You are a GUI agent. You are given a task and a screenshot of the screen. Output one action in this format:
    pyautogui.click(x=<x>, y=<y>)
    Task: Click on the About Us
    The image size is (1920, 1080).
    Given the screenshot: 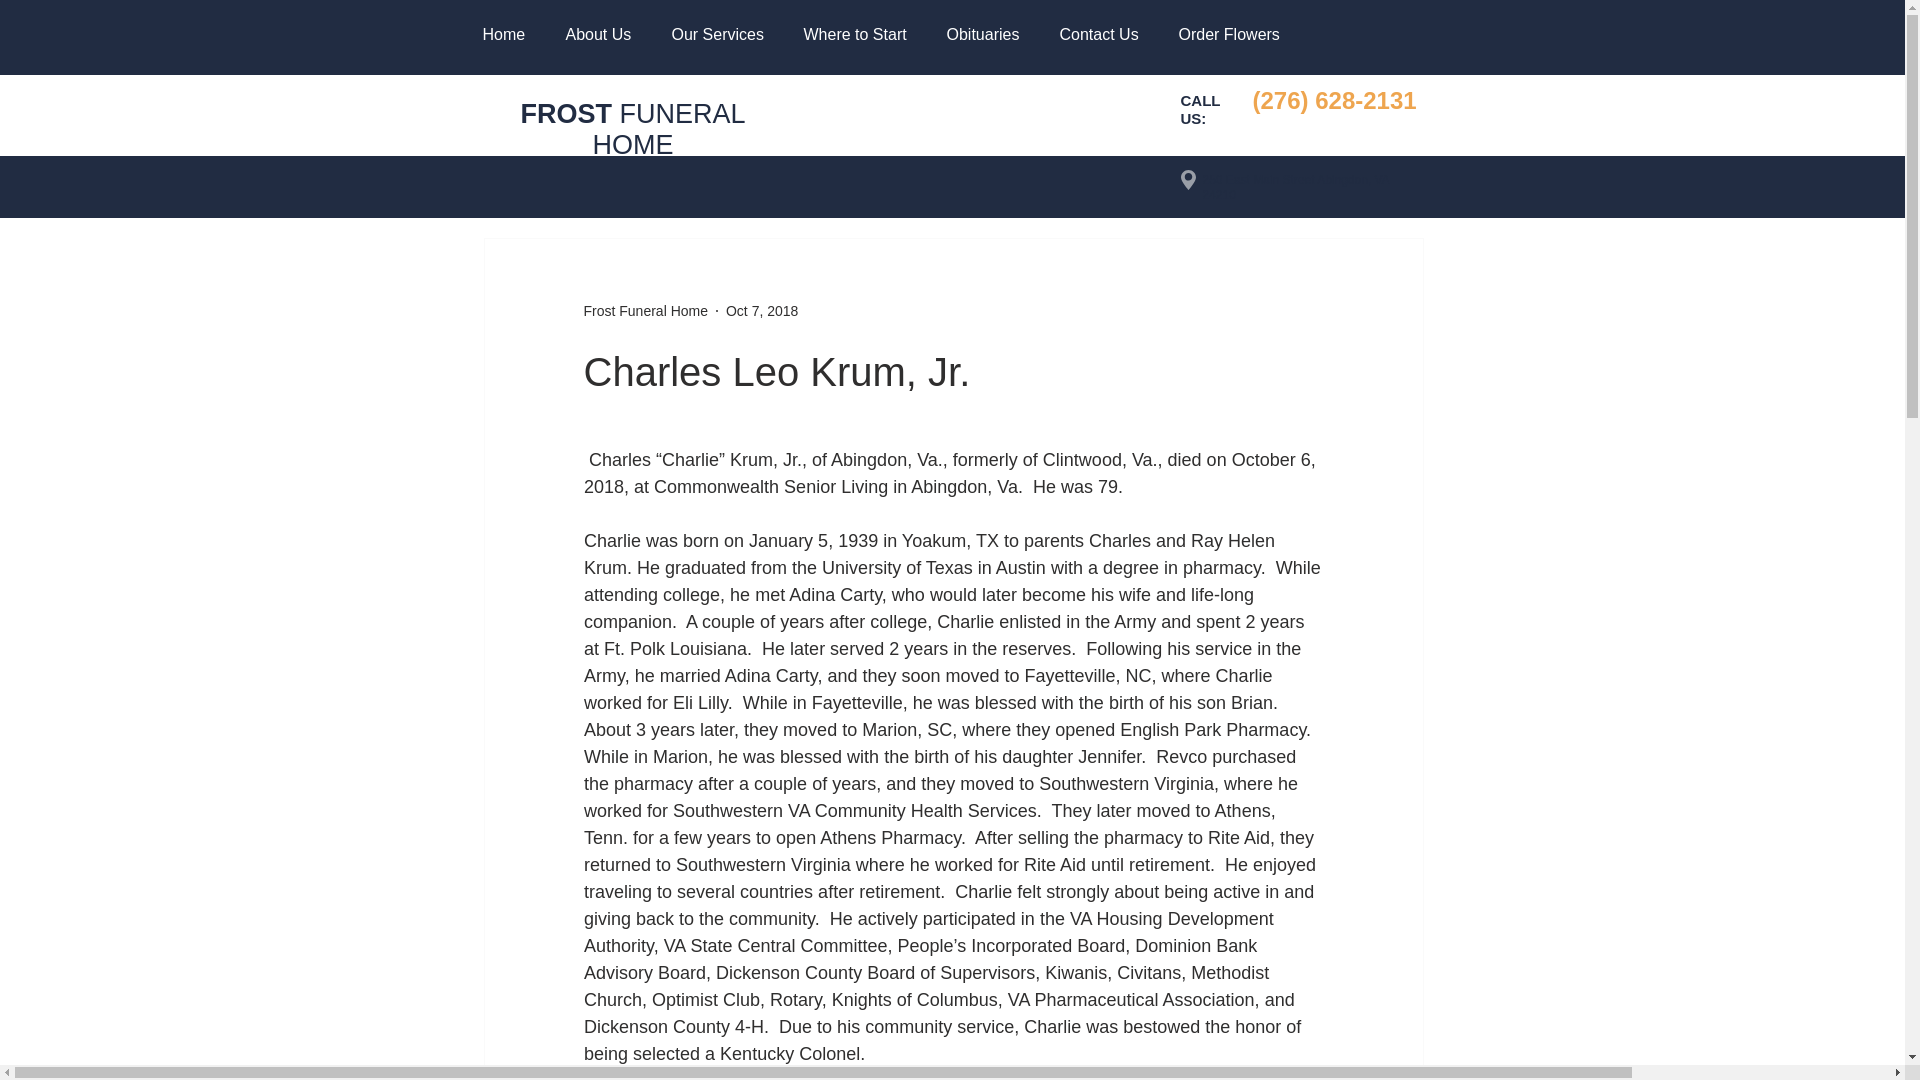 What is the action you would take?
    pyautogui.click(x=597, y=34)
    